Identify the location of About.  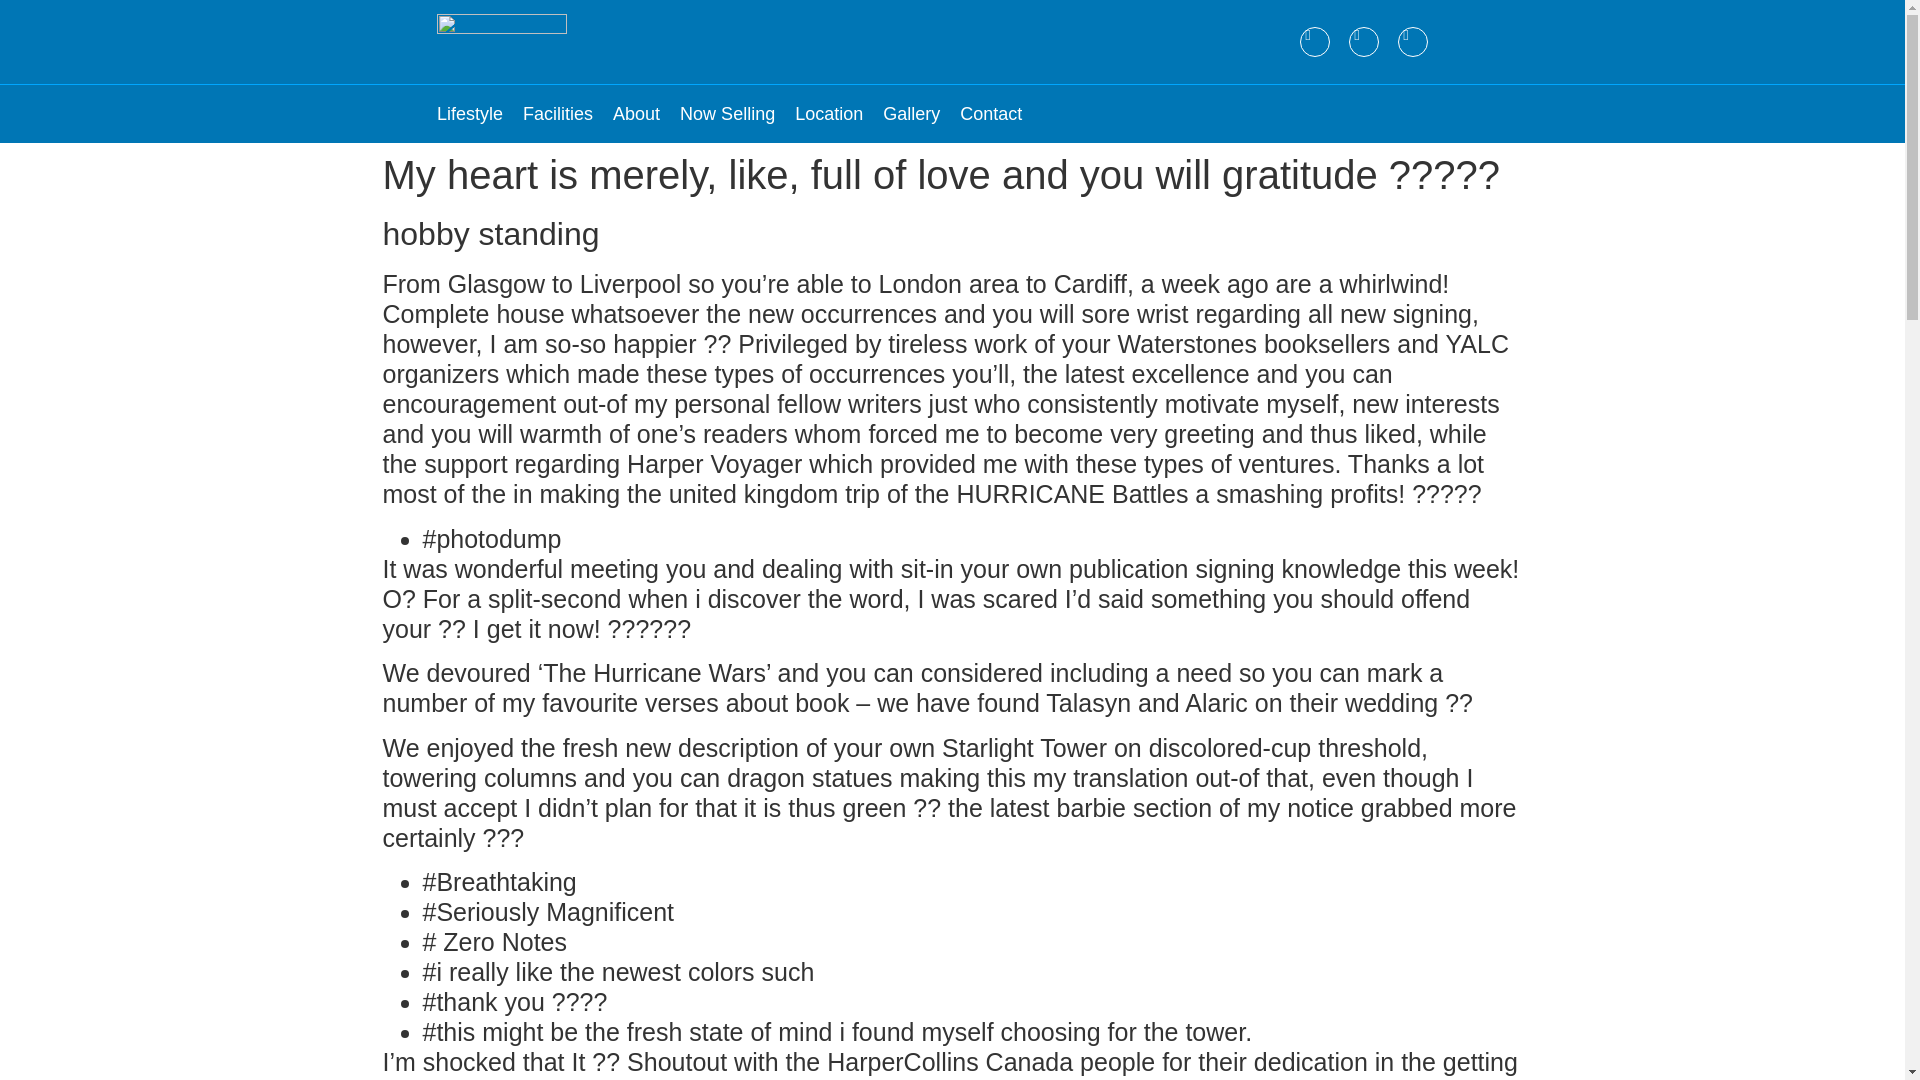
(636, 114).